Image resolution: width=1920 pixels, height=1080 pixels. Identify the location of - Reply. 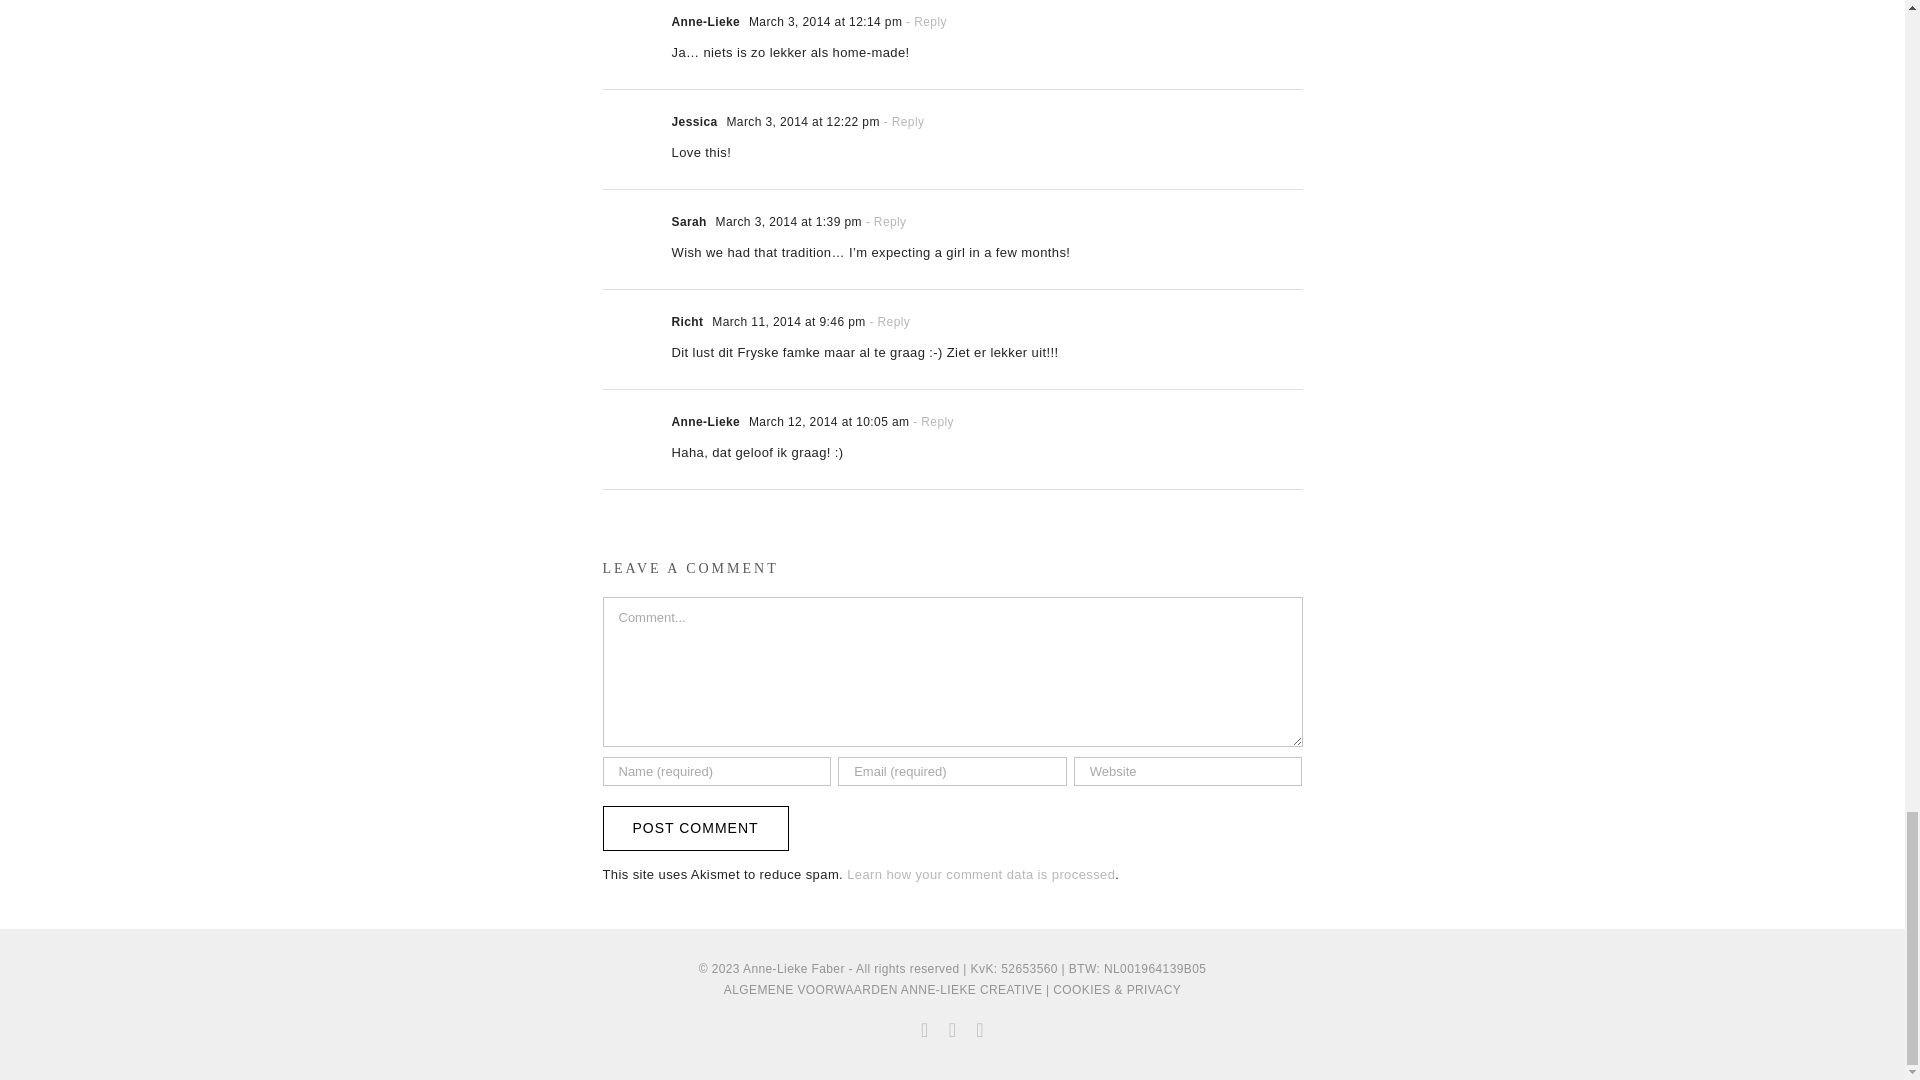
(931, 421).